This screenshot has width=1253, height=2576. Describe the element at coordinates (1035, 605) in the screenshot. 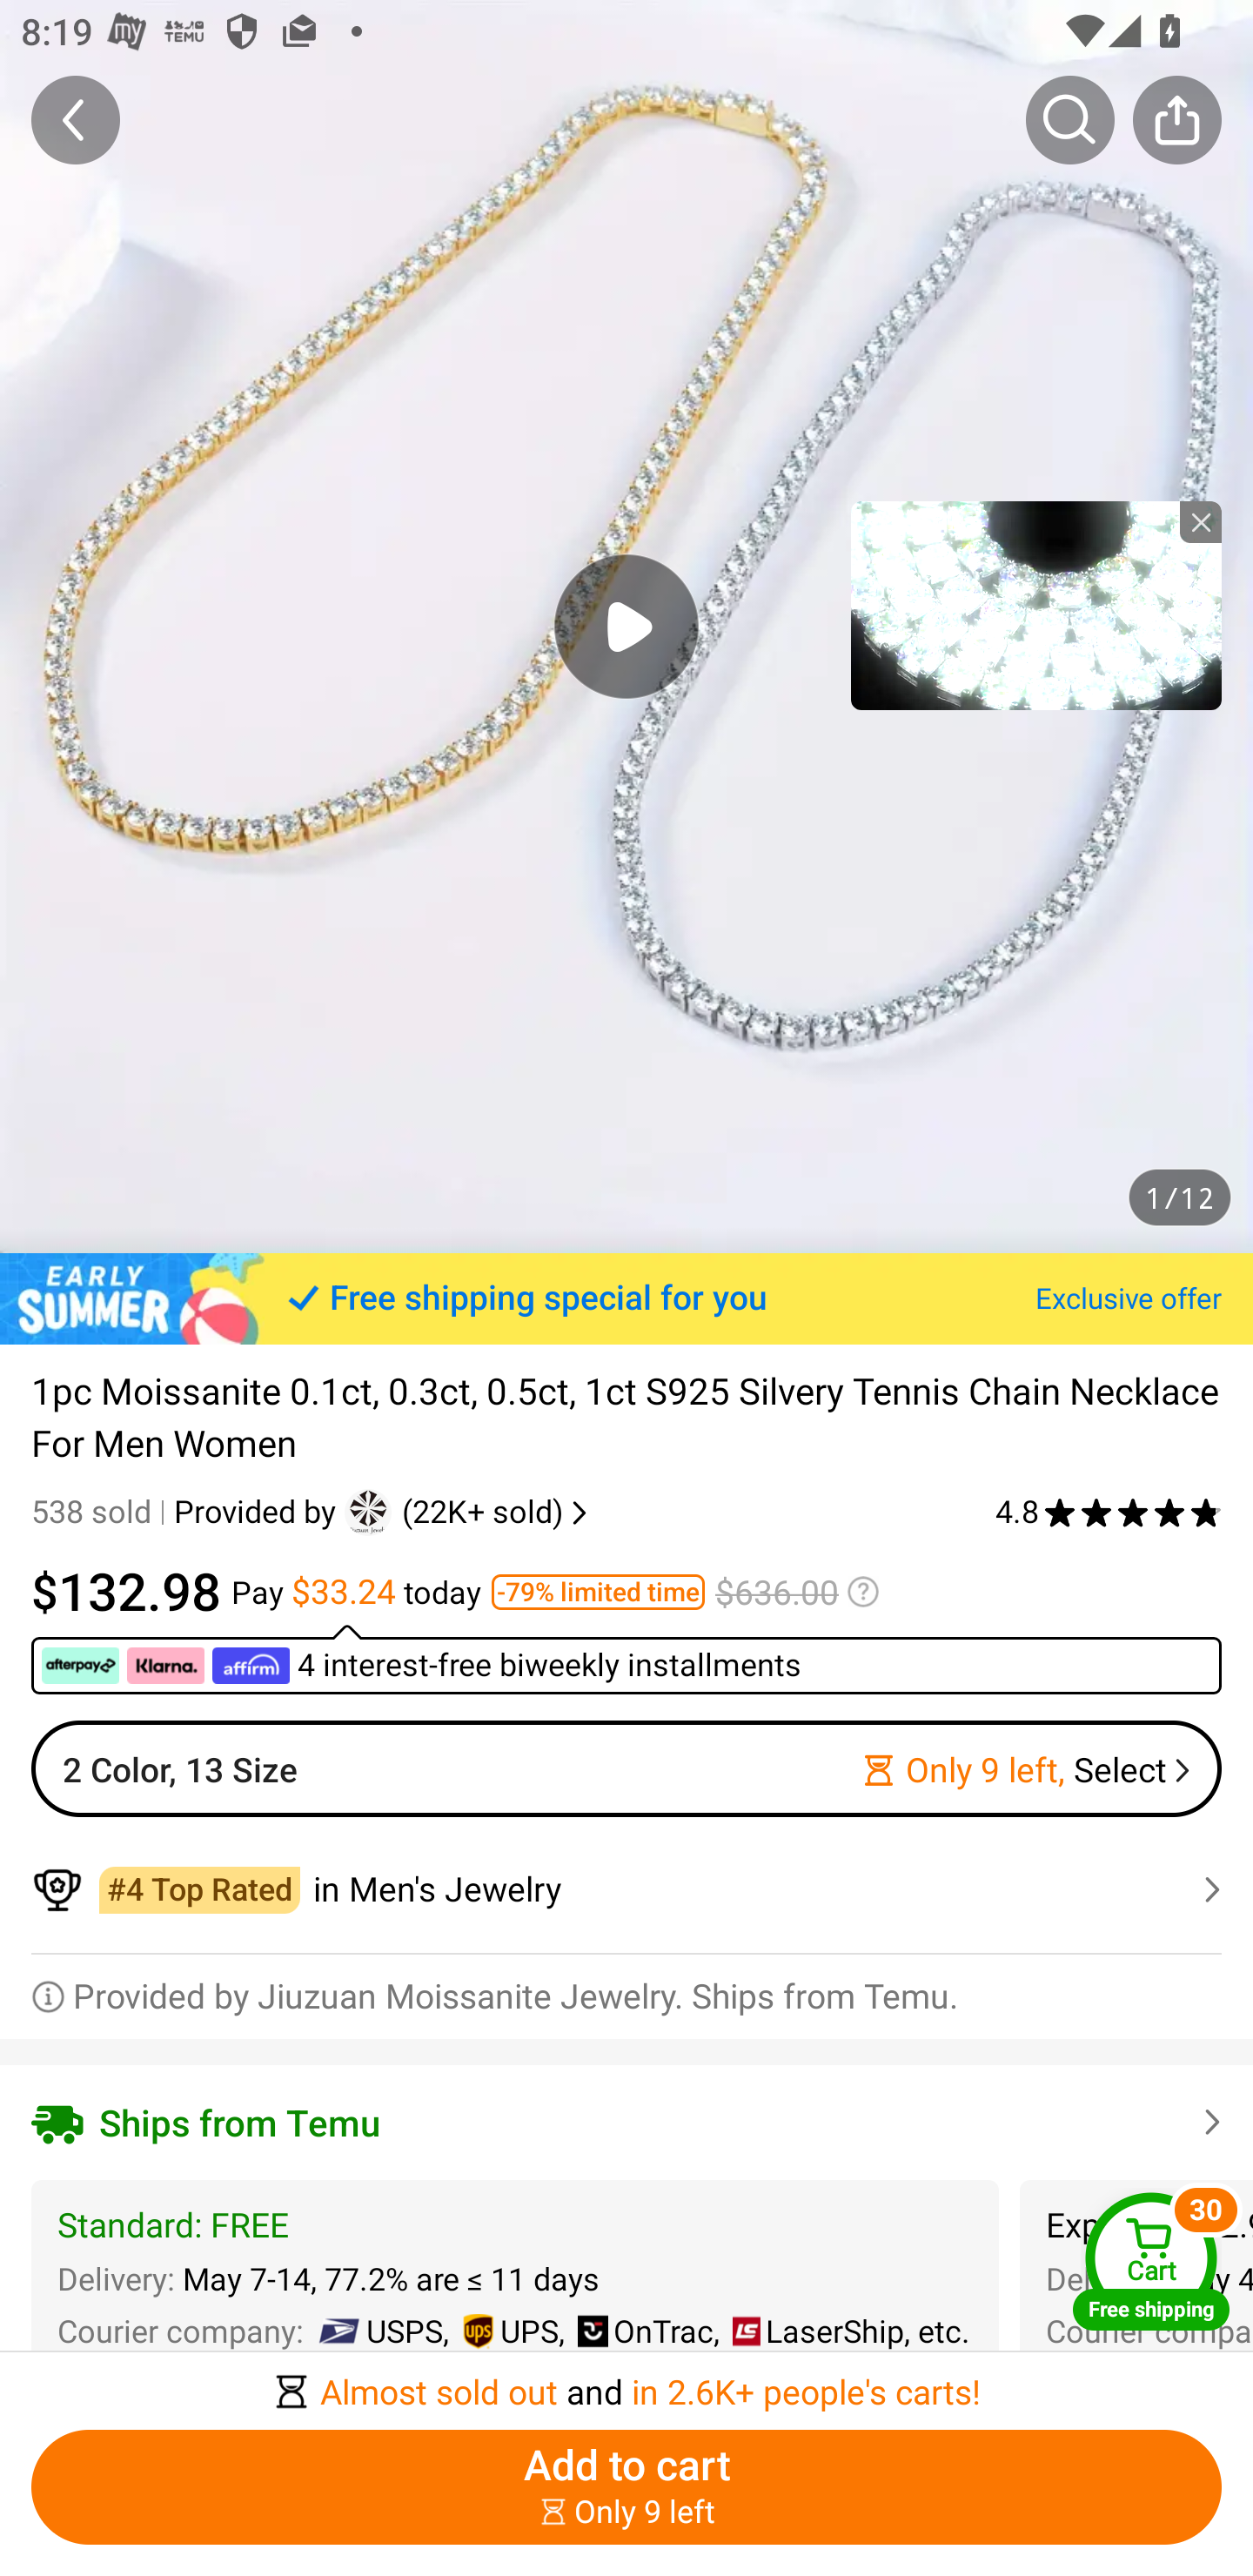

I see `tronplayer_view` at that location.